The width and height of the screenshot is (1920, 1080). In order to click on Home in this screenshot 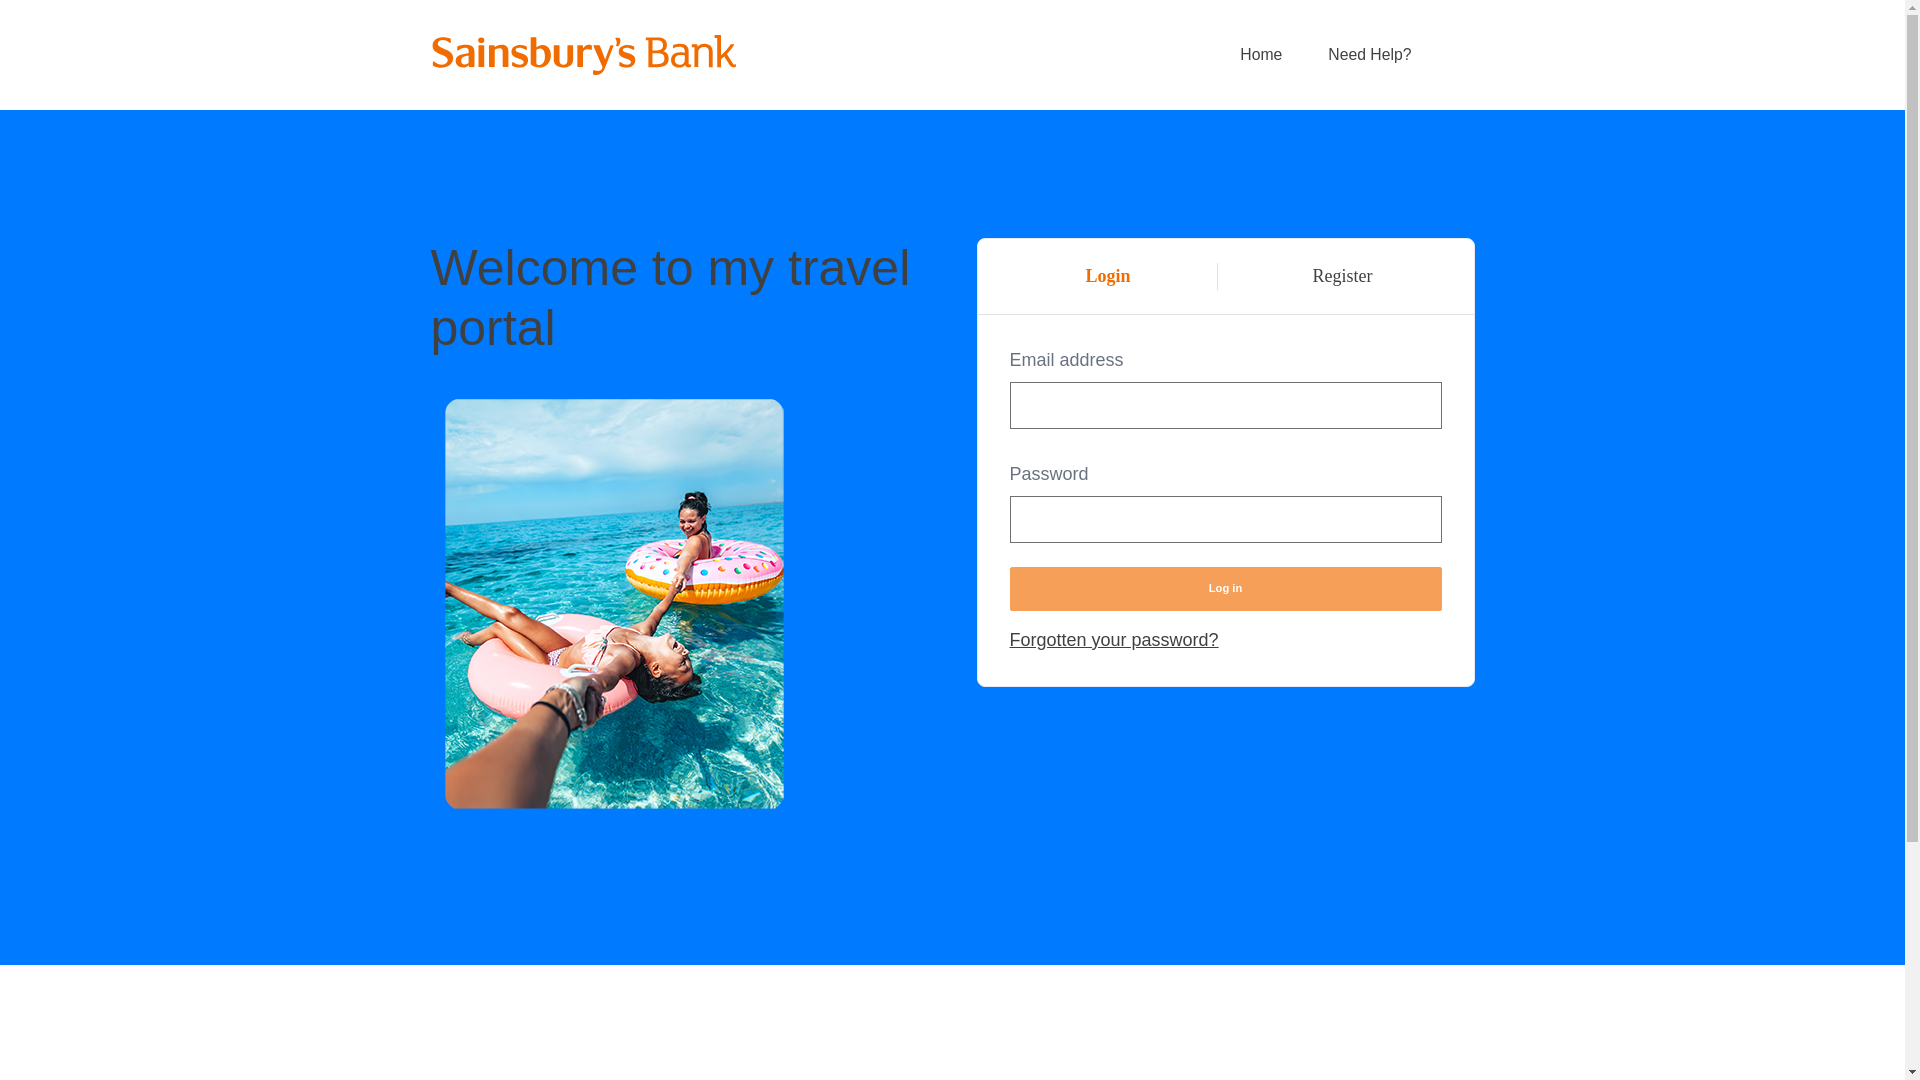, I will do `click(1260, 55)`.